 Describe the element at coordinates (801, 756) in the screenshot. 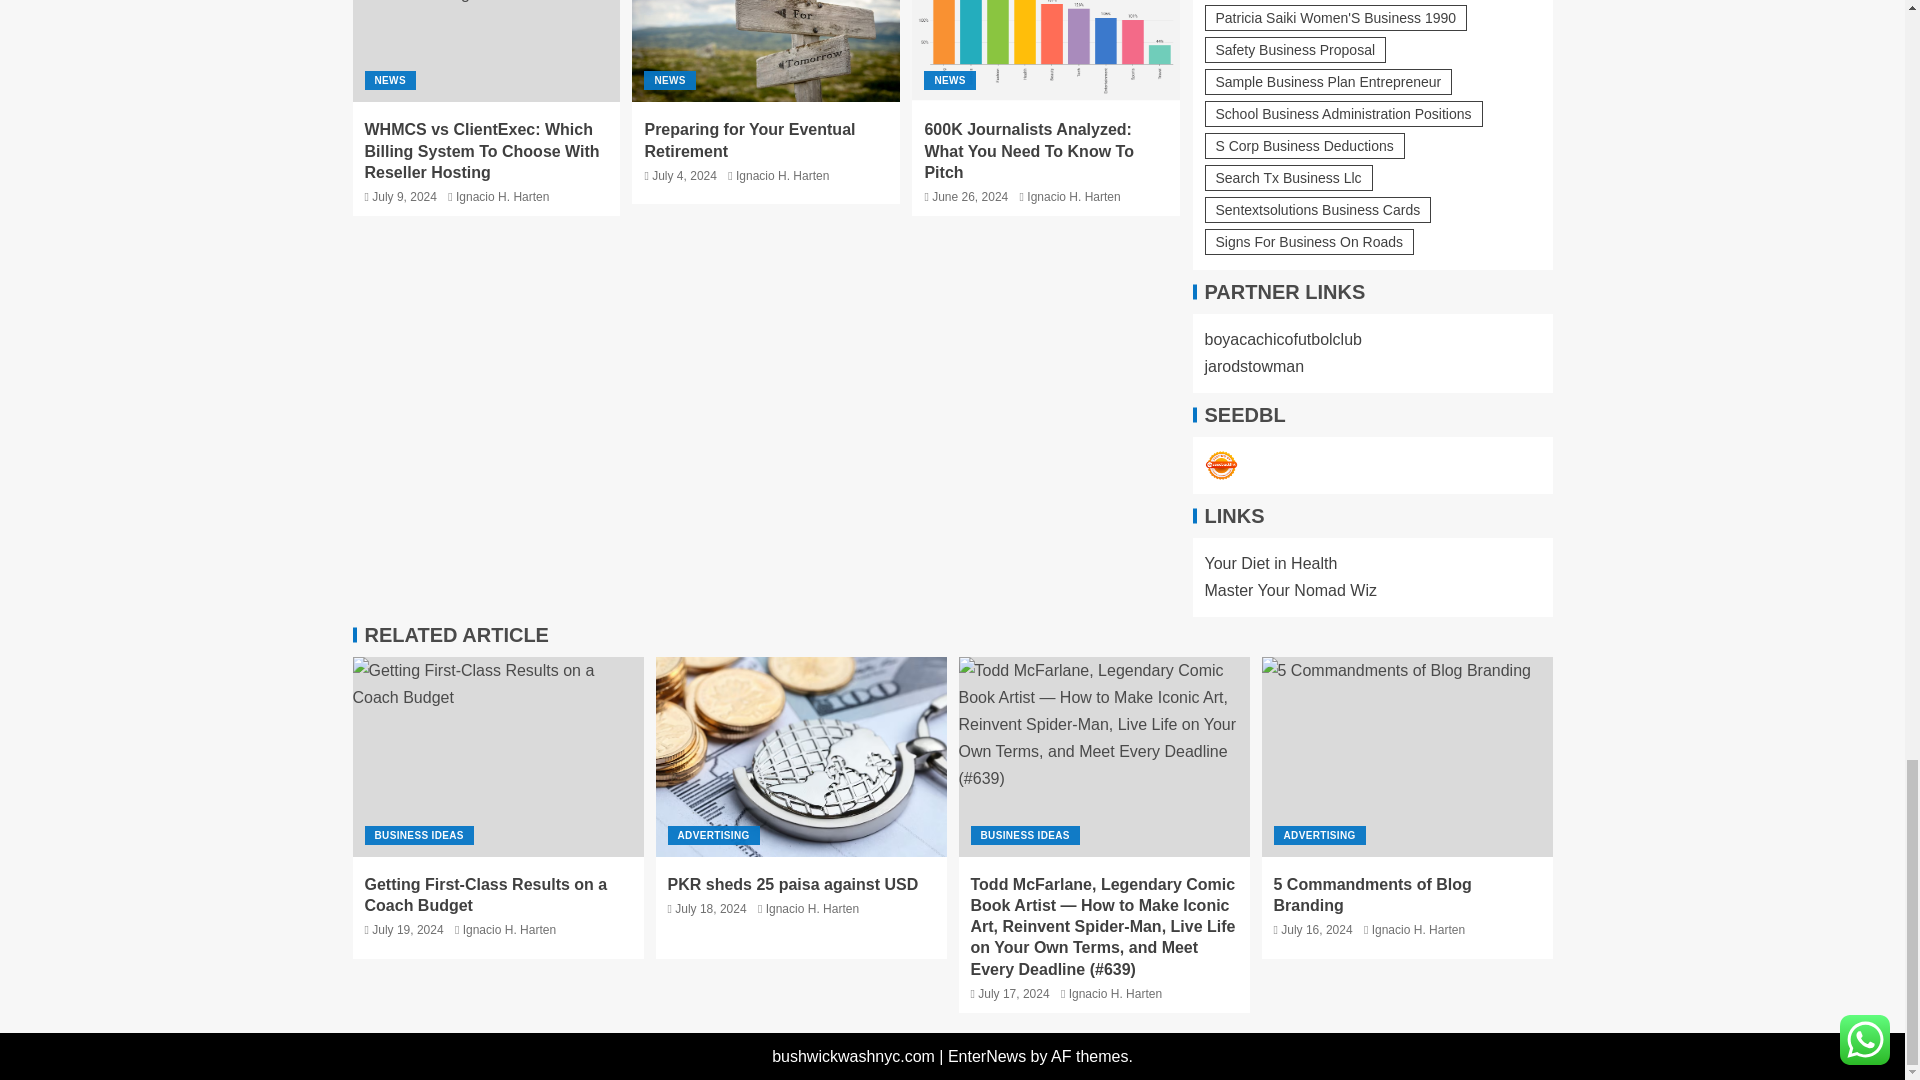

I see `PKR sheds 25 paisa against USD` at that location.